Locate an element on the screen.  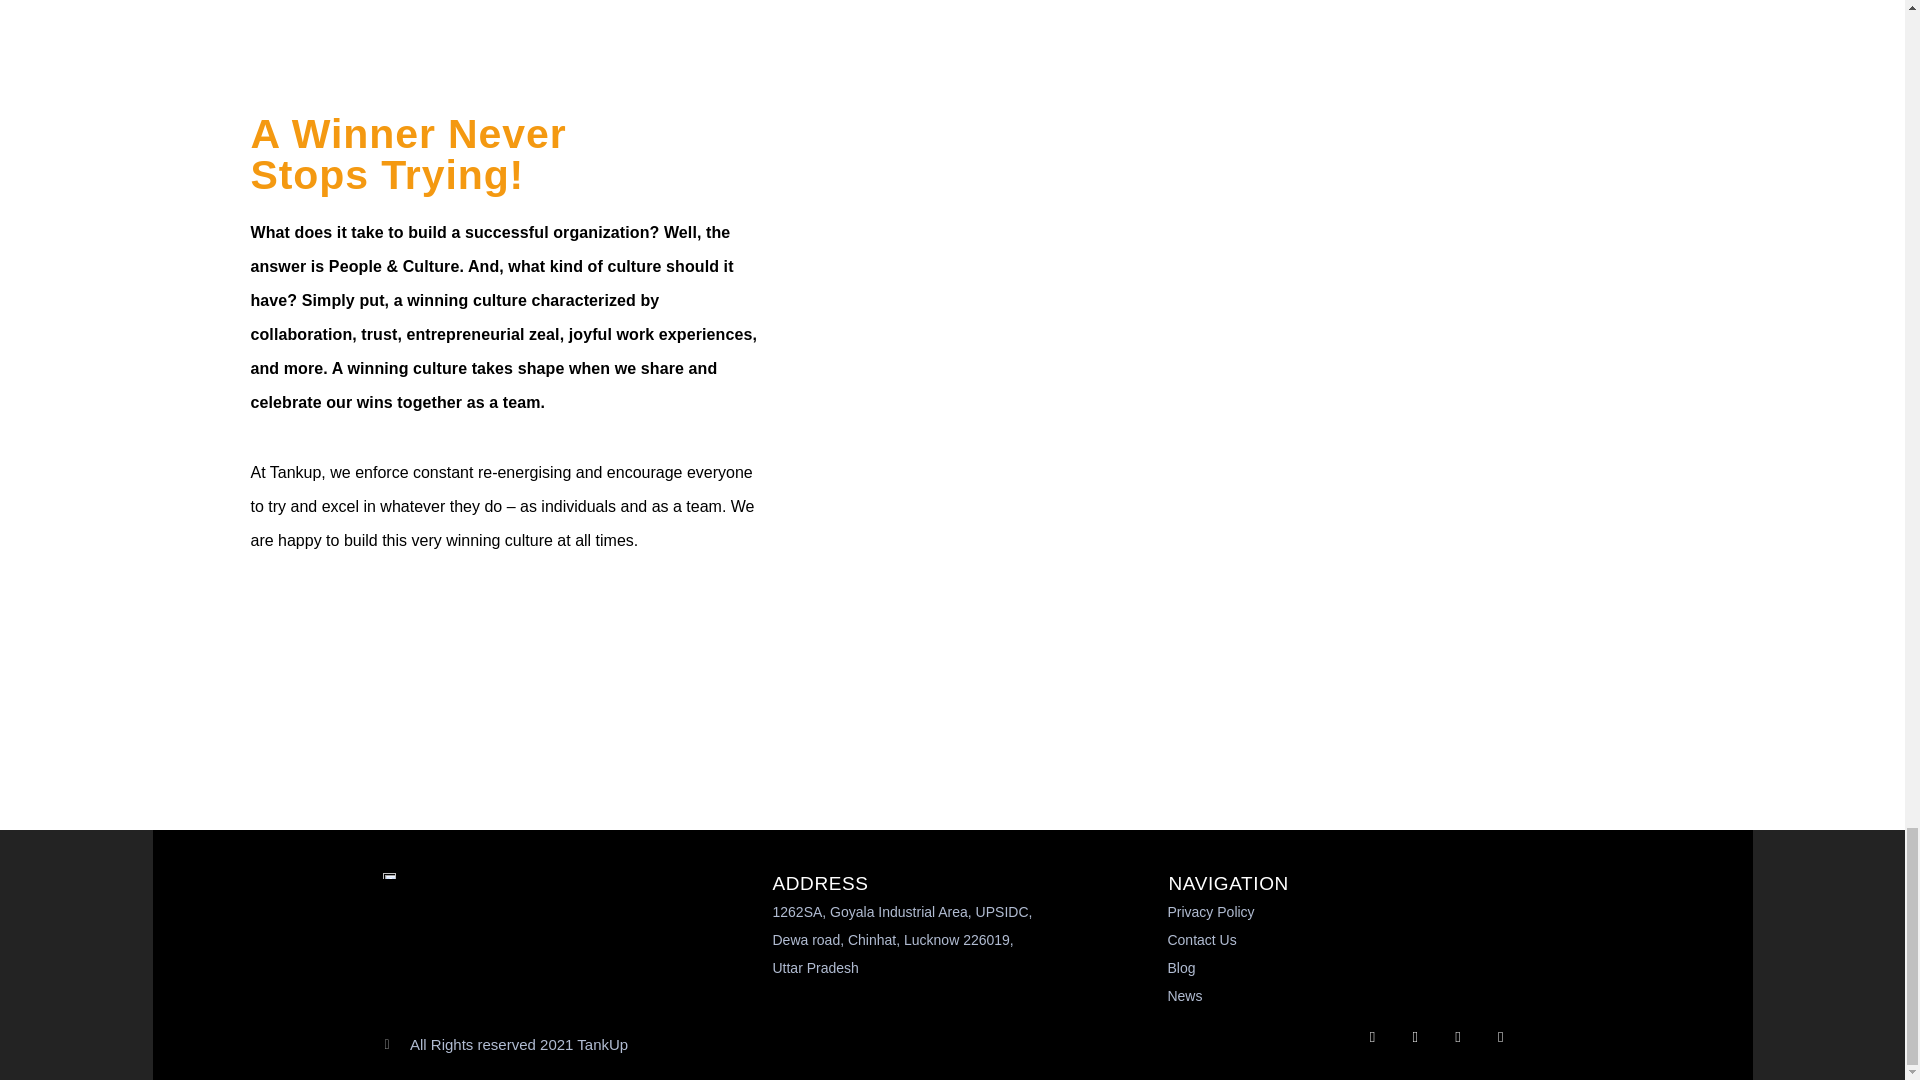
Blog is located at coordinates (1340, 967).